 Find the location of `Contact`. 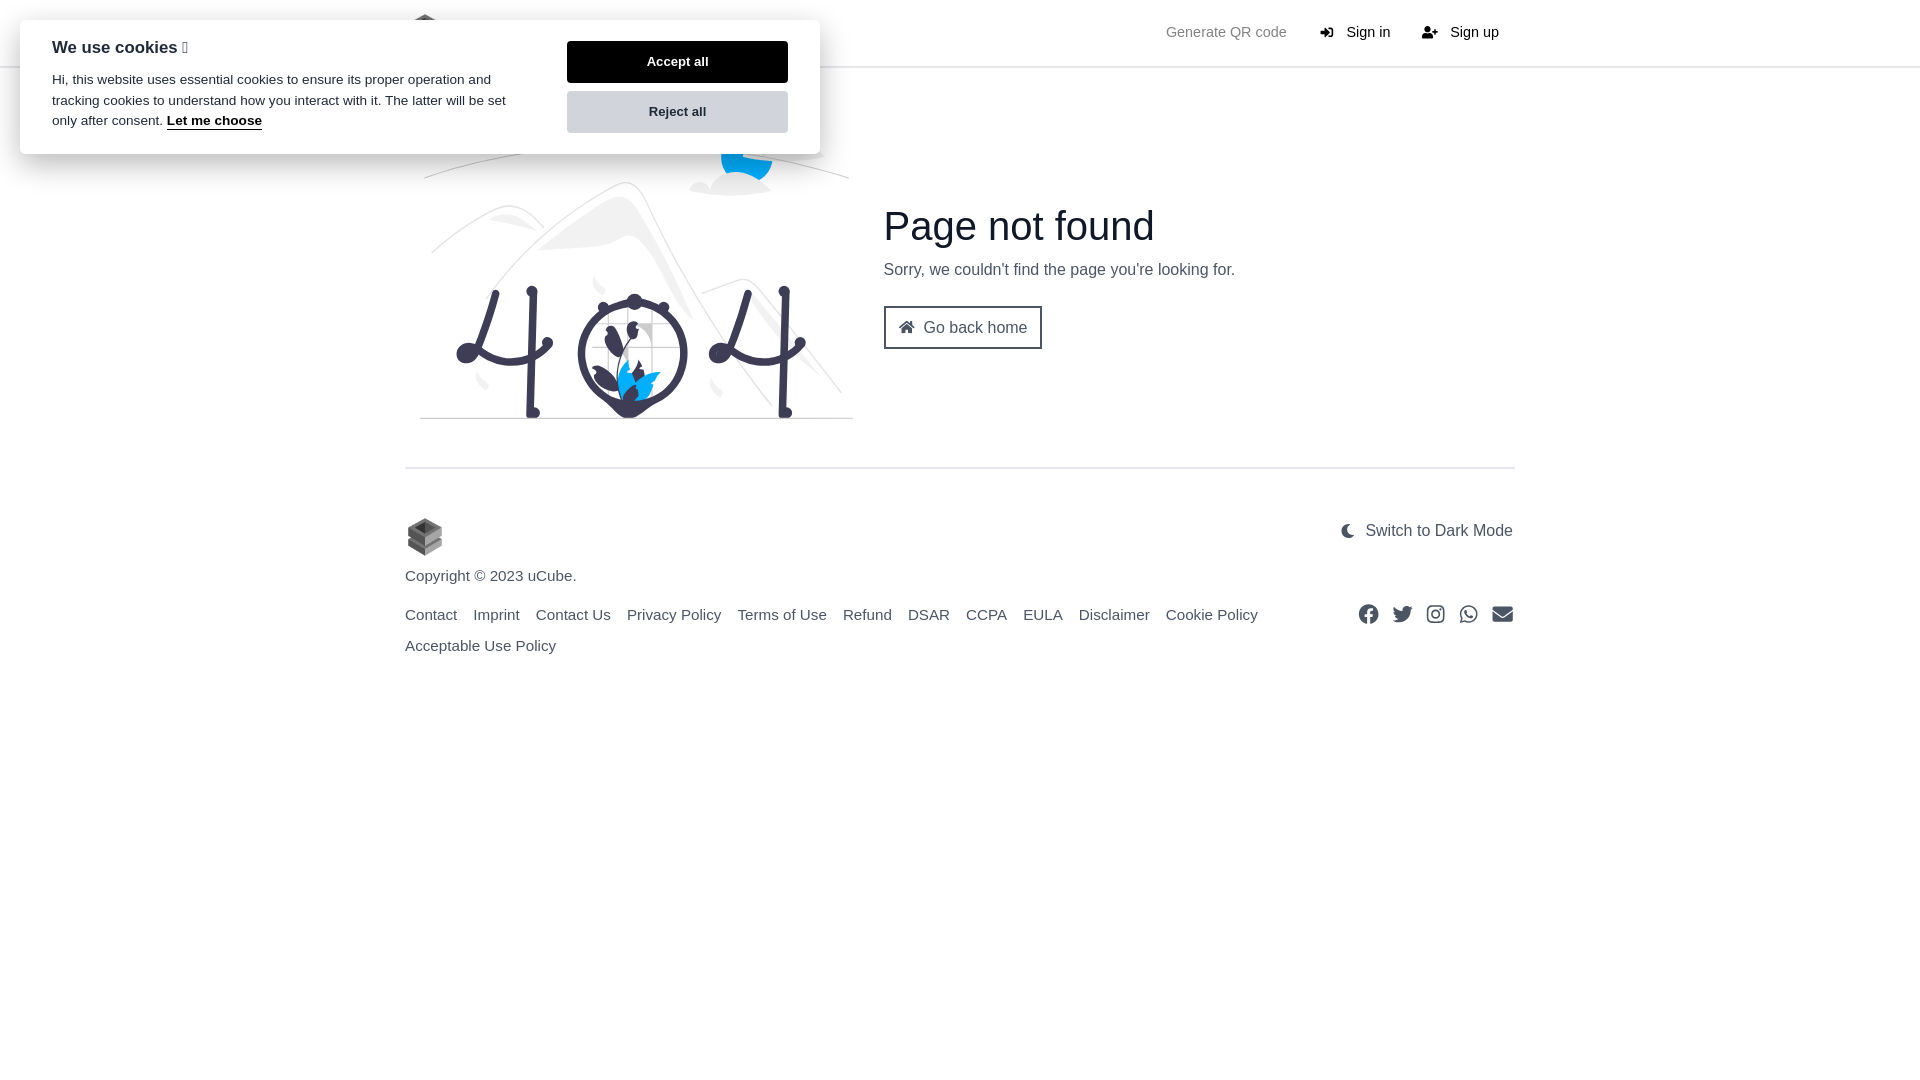

Contact is located at coordinates (431, 614).